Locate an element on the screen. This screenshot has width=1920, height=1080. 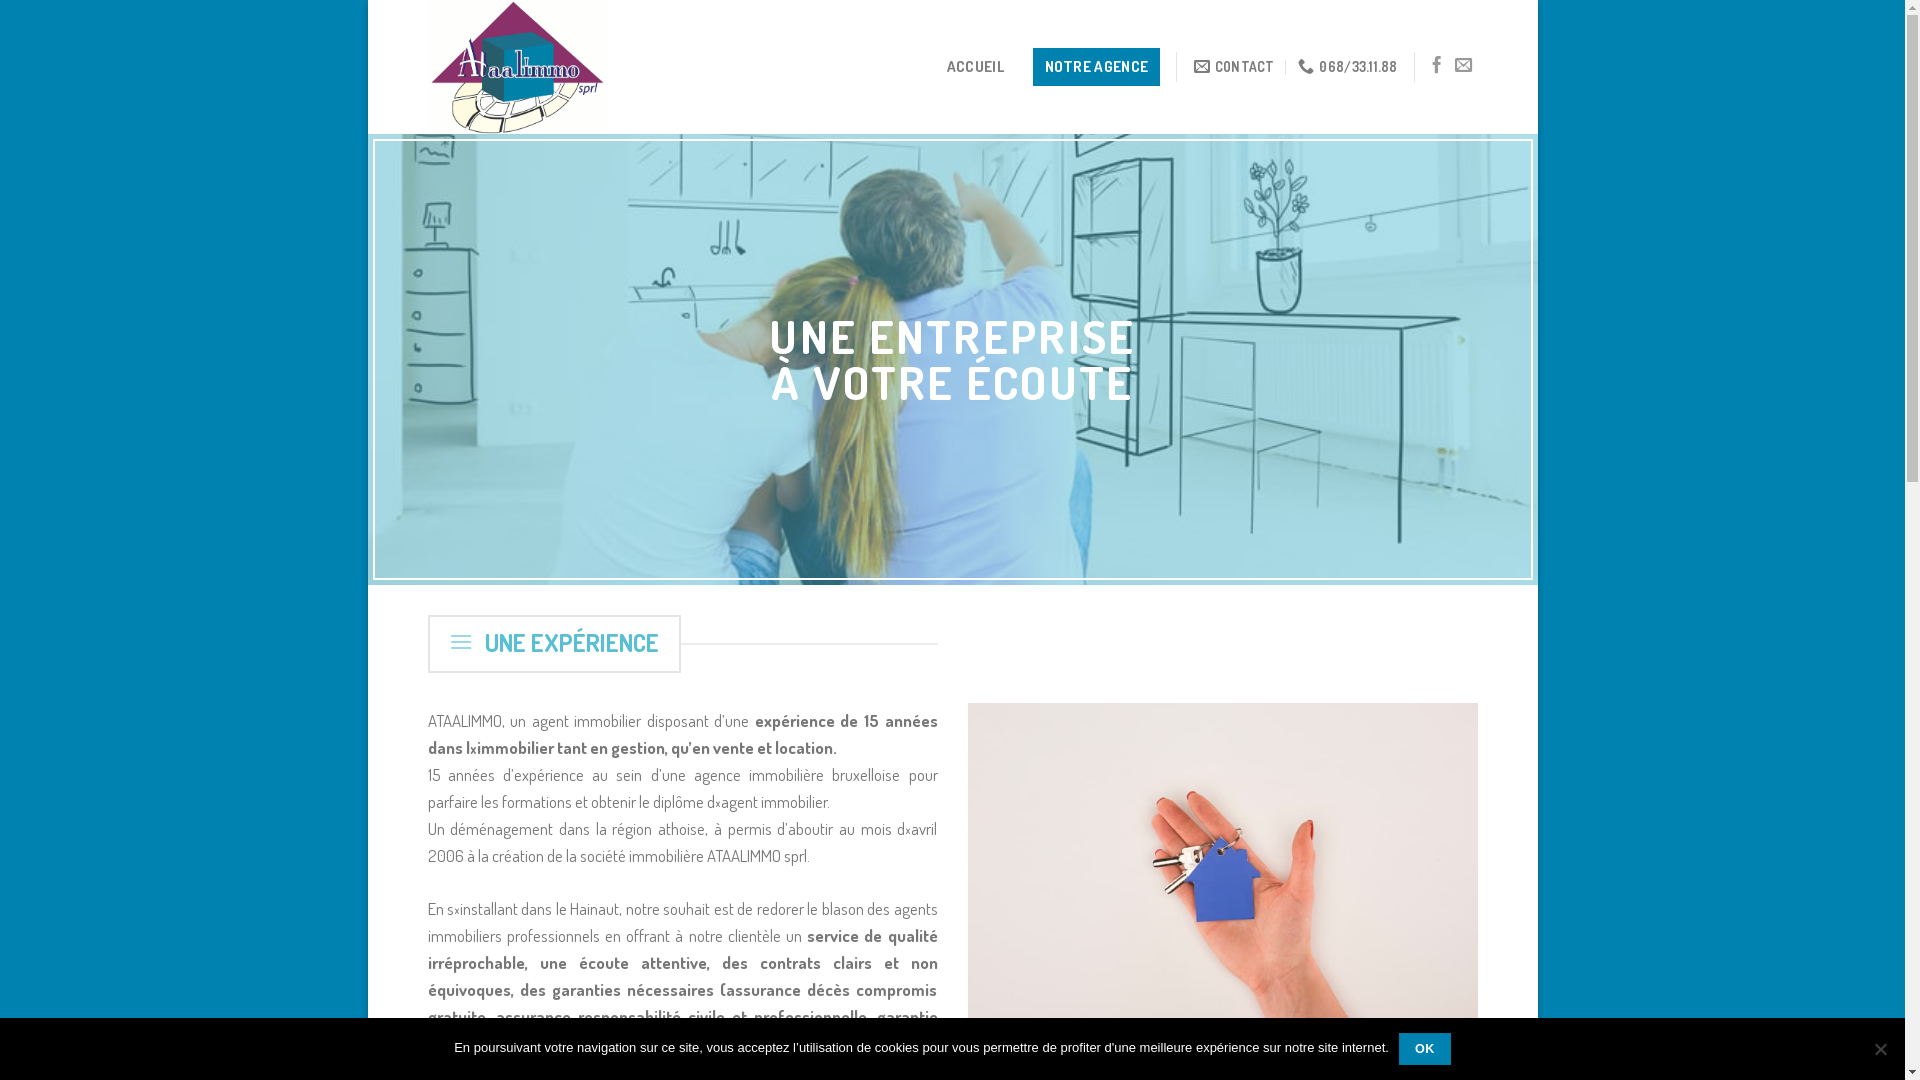
No is located at coordinates (1880, 1049).